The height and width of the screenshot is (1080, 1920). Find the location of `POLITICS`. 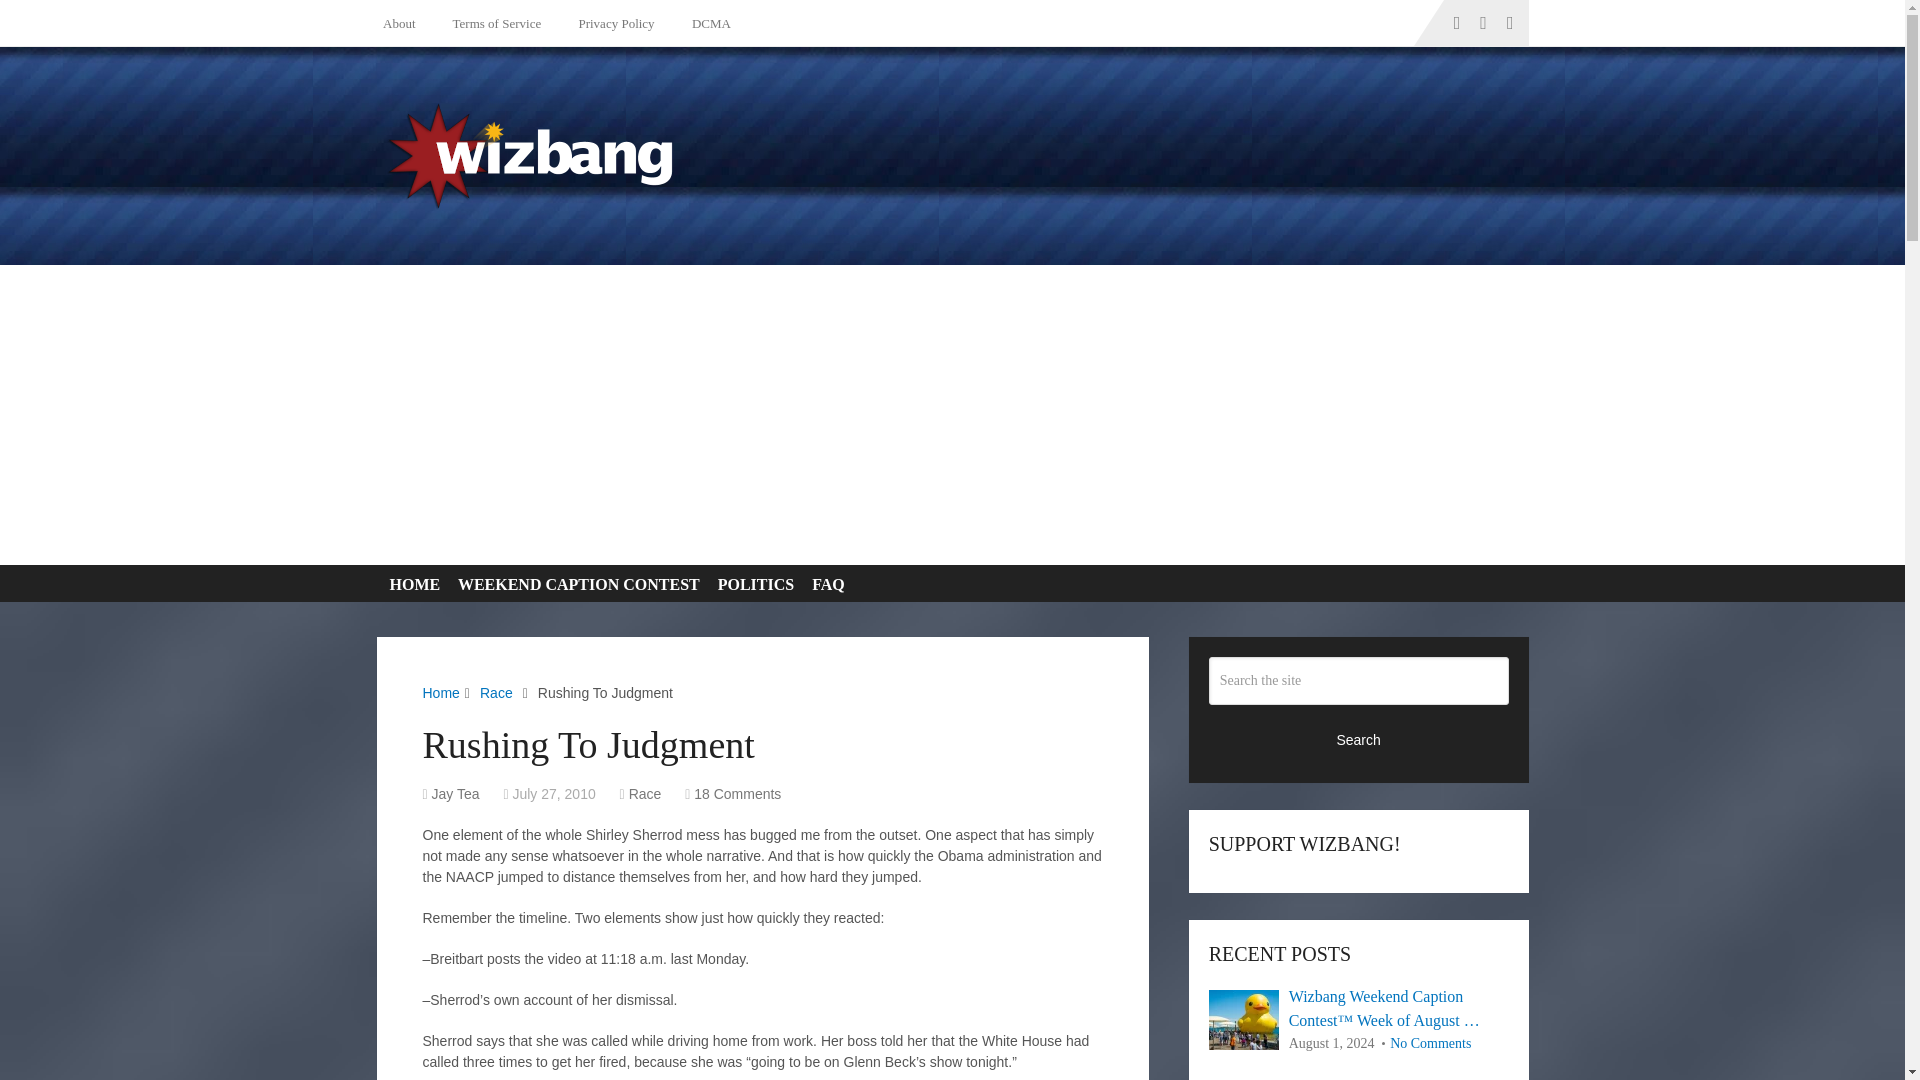

POLITICS is located at coordinates (751, 584).